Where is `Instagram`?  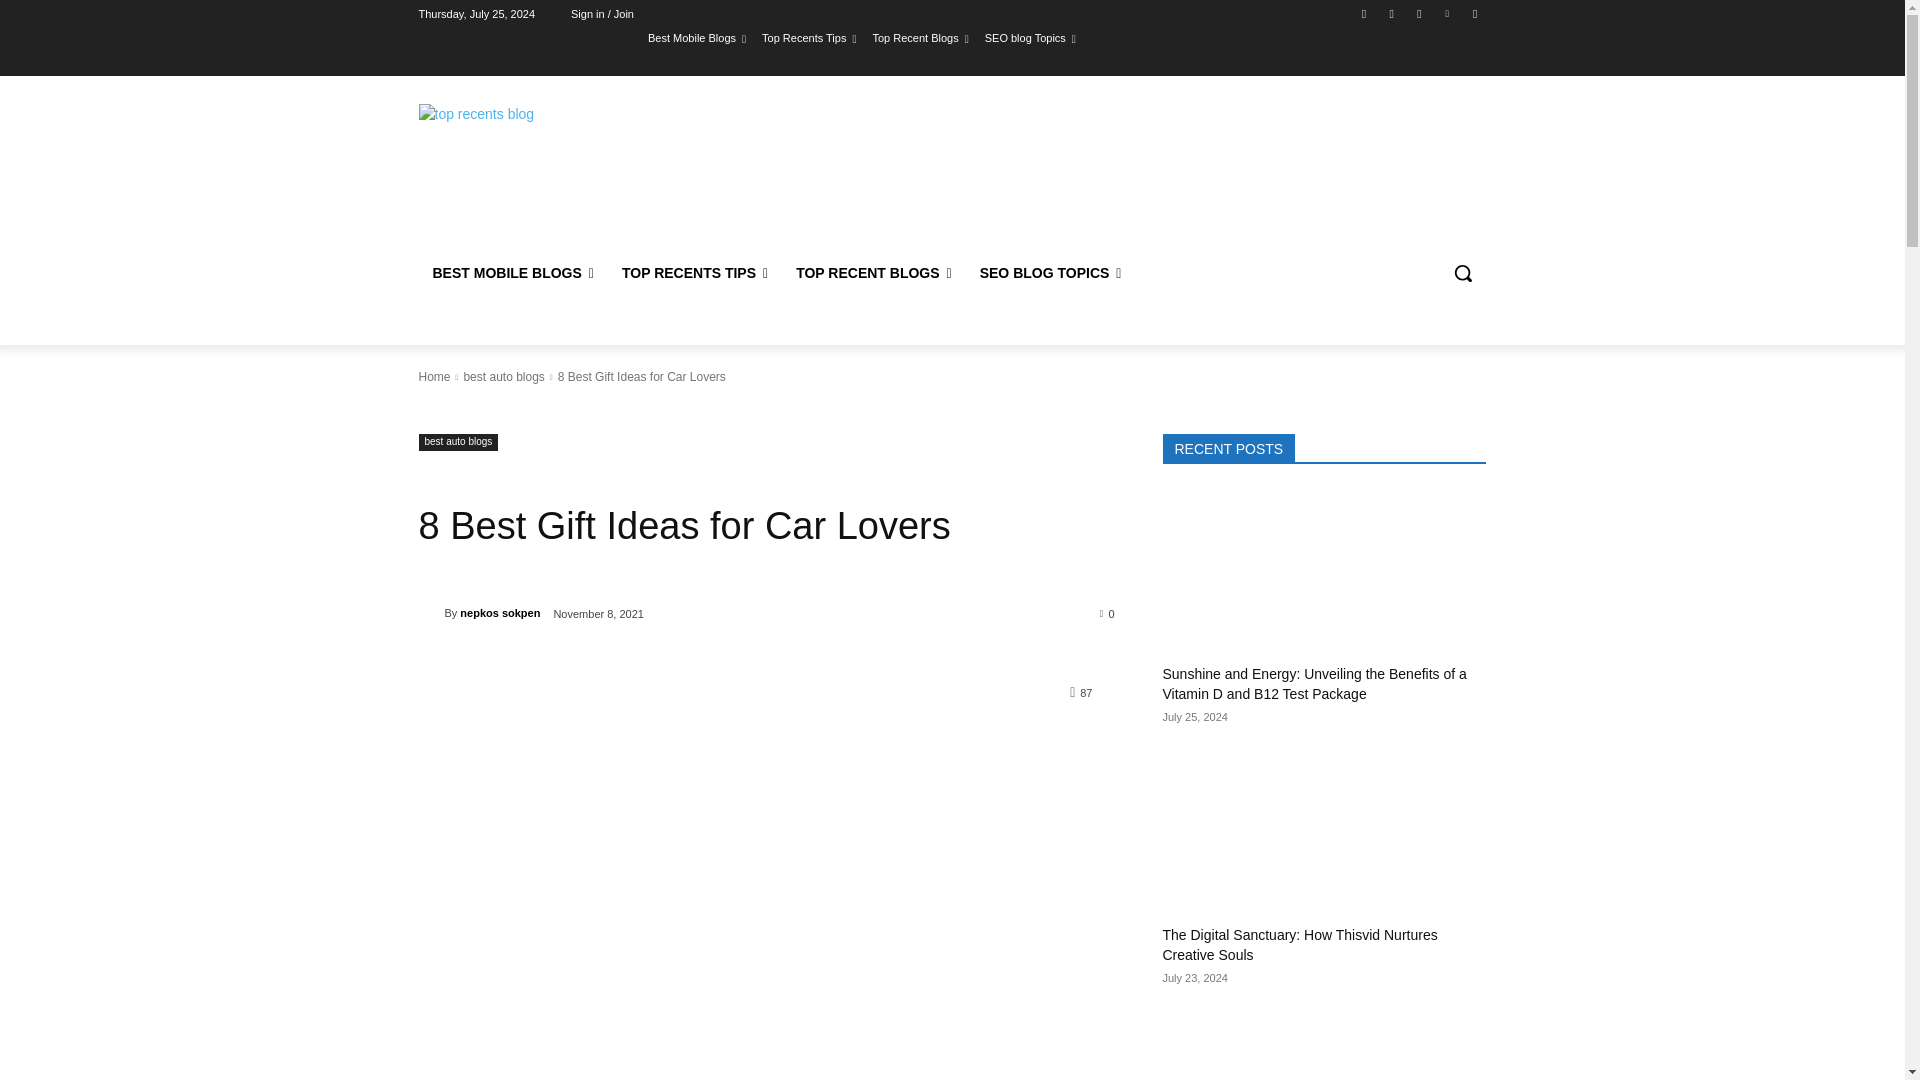
Instagram is located at coordinates (1392, 13).